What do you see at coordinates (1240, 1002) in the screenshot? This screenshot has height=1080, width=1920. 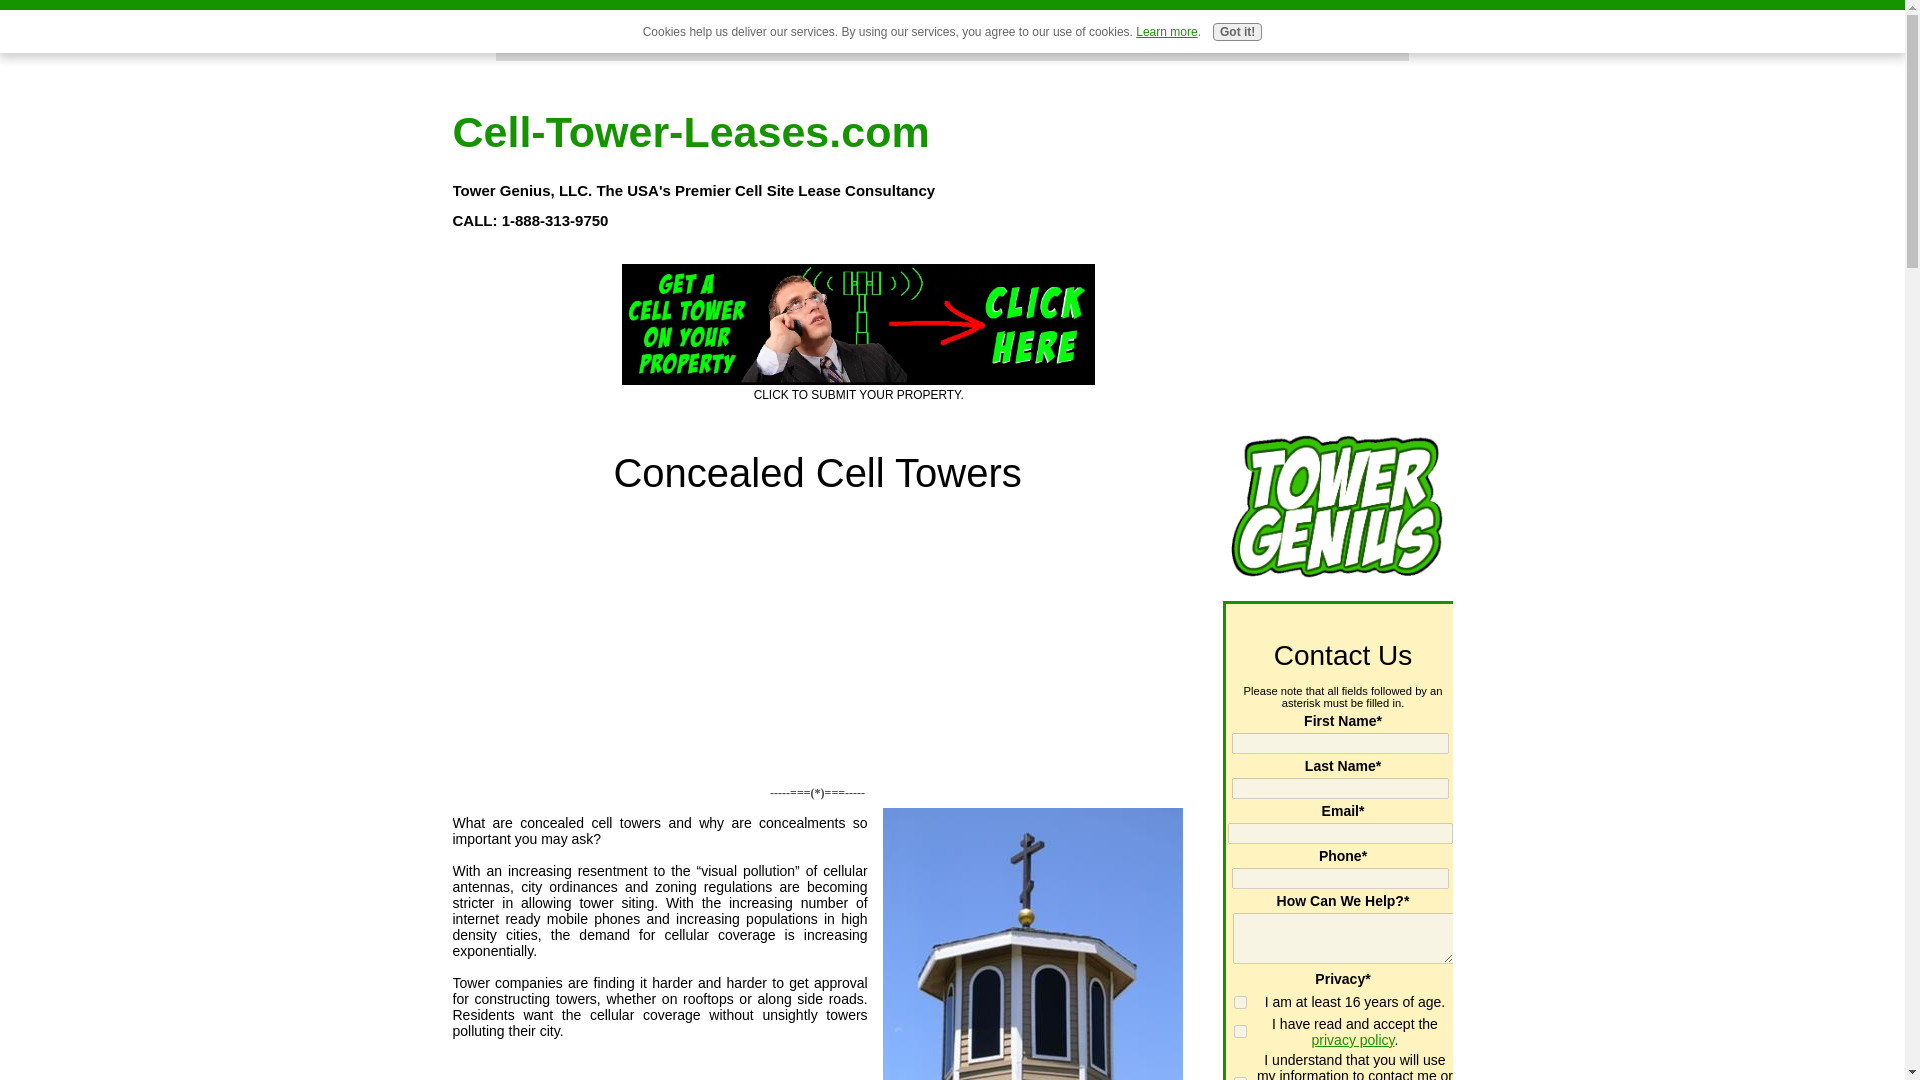 I see `I am at least 16 years of age.` at bounding box center [1240, 1002].